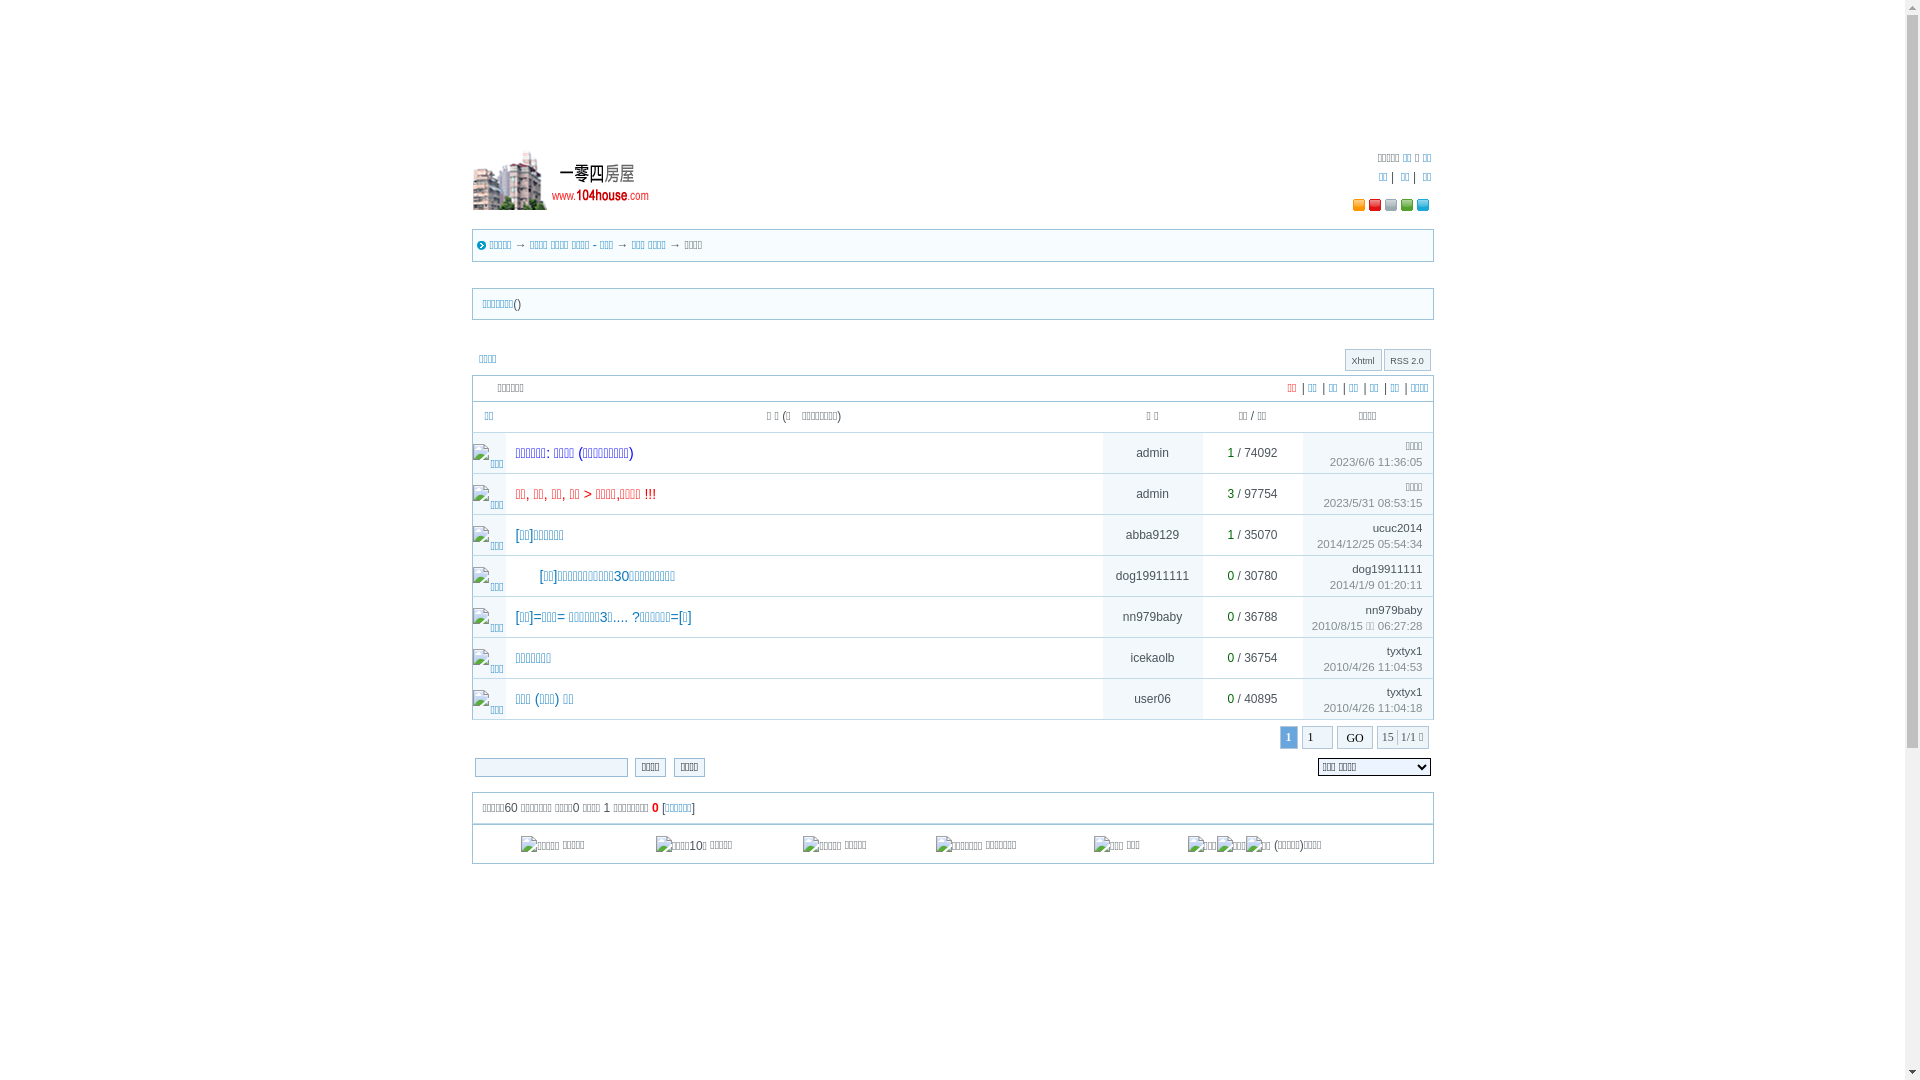 The image size is (1920, 1080). I want to click on admin, so click(1152, 453).